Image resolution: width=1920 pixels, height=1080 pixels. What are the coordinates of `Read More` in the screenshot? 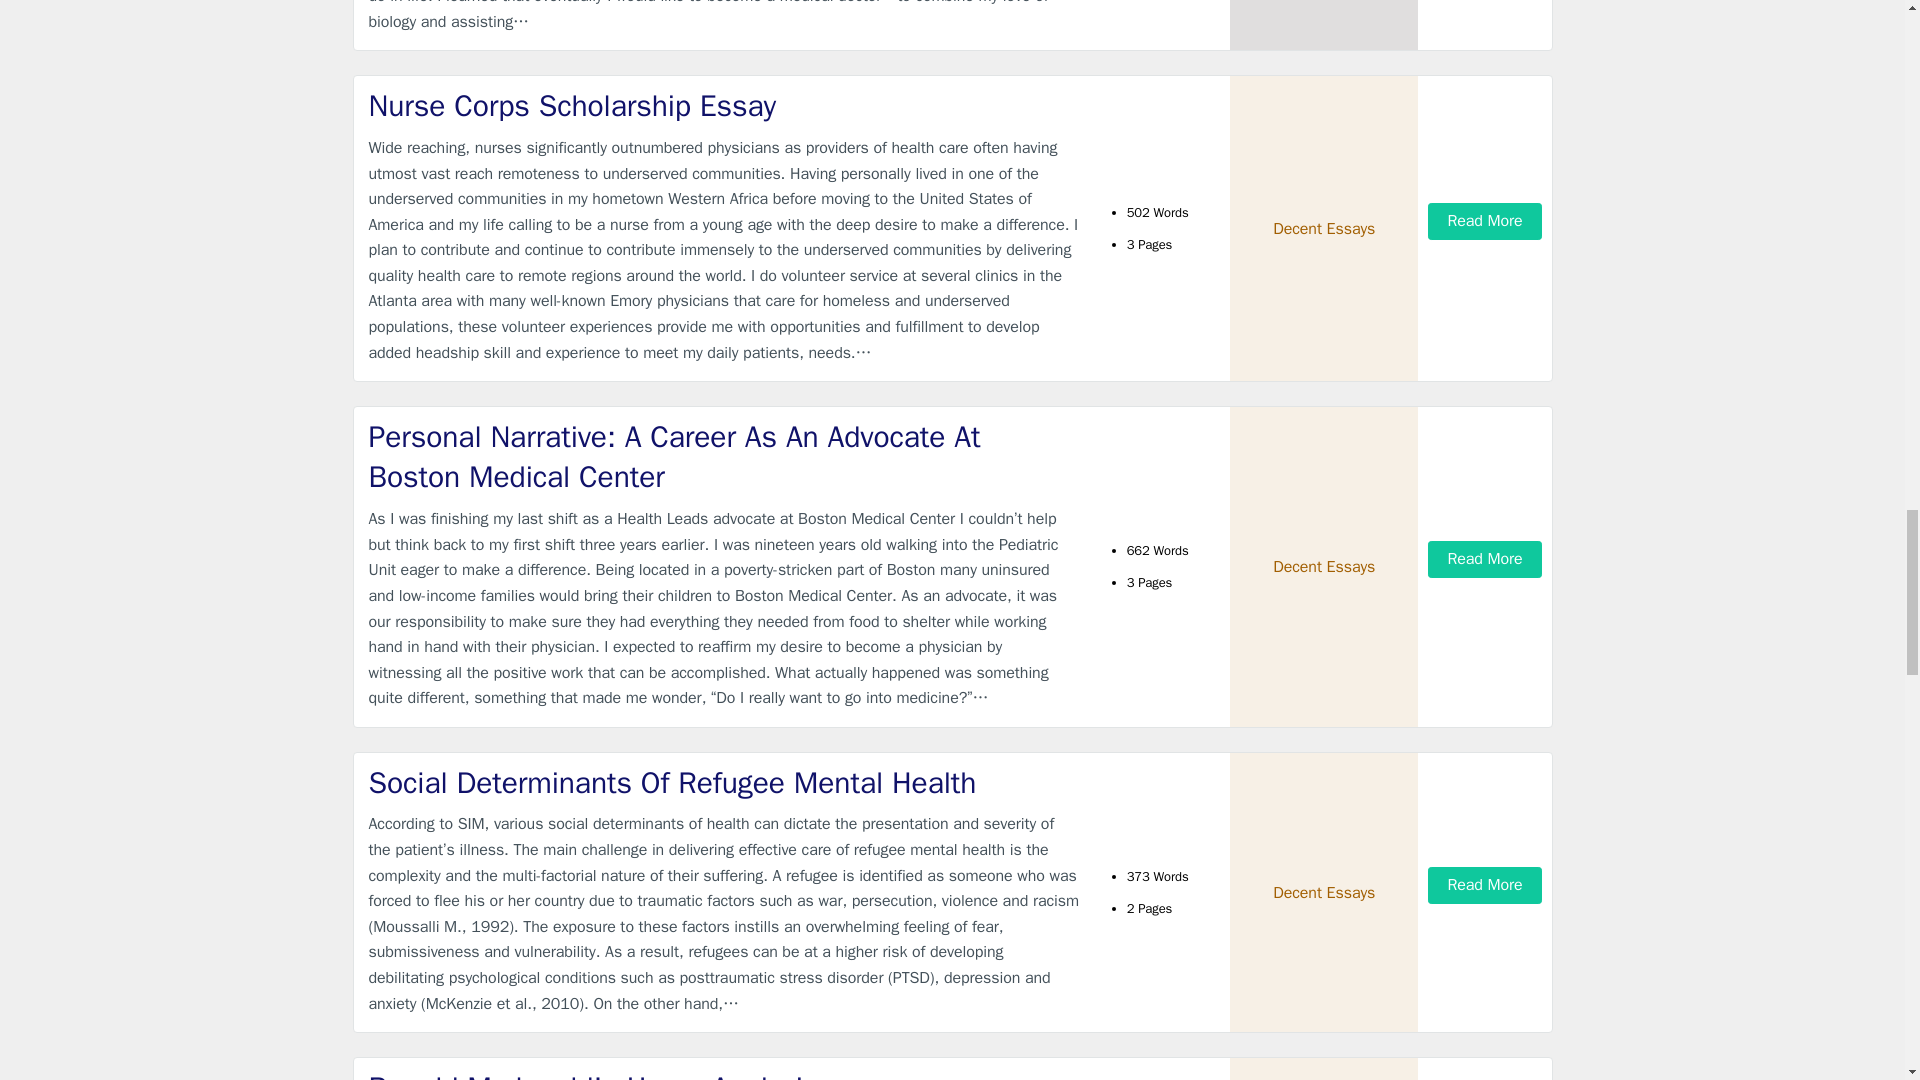 It's located at (1484, 559).